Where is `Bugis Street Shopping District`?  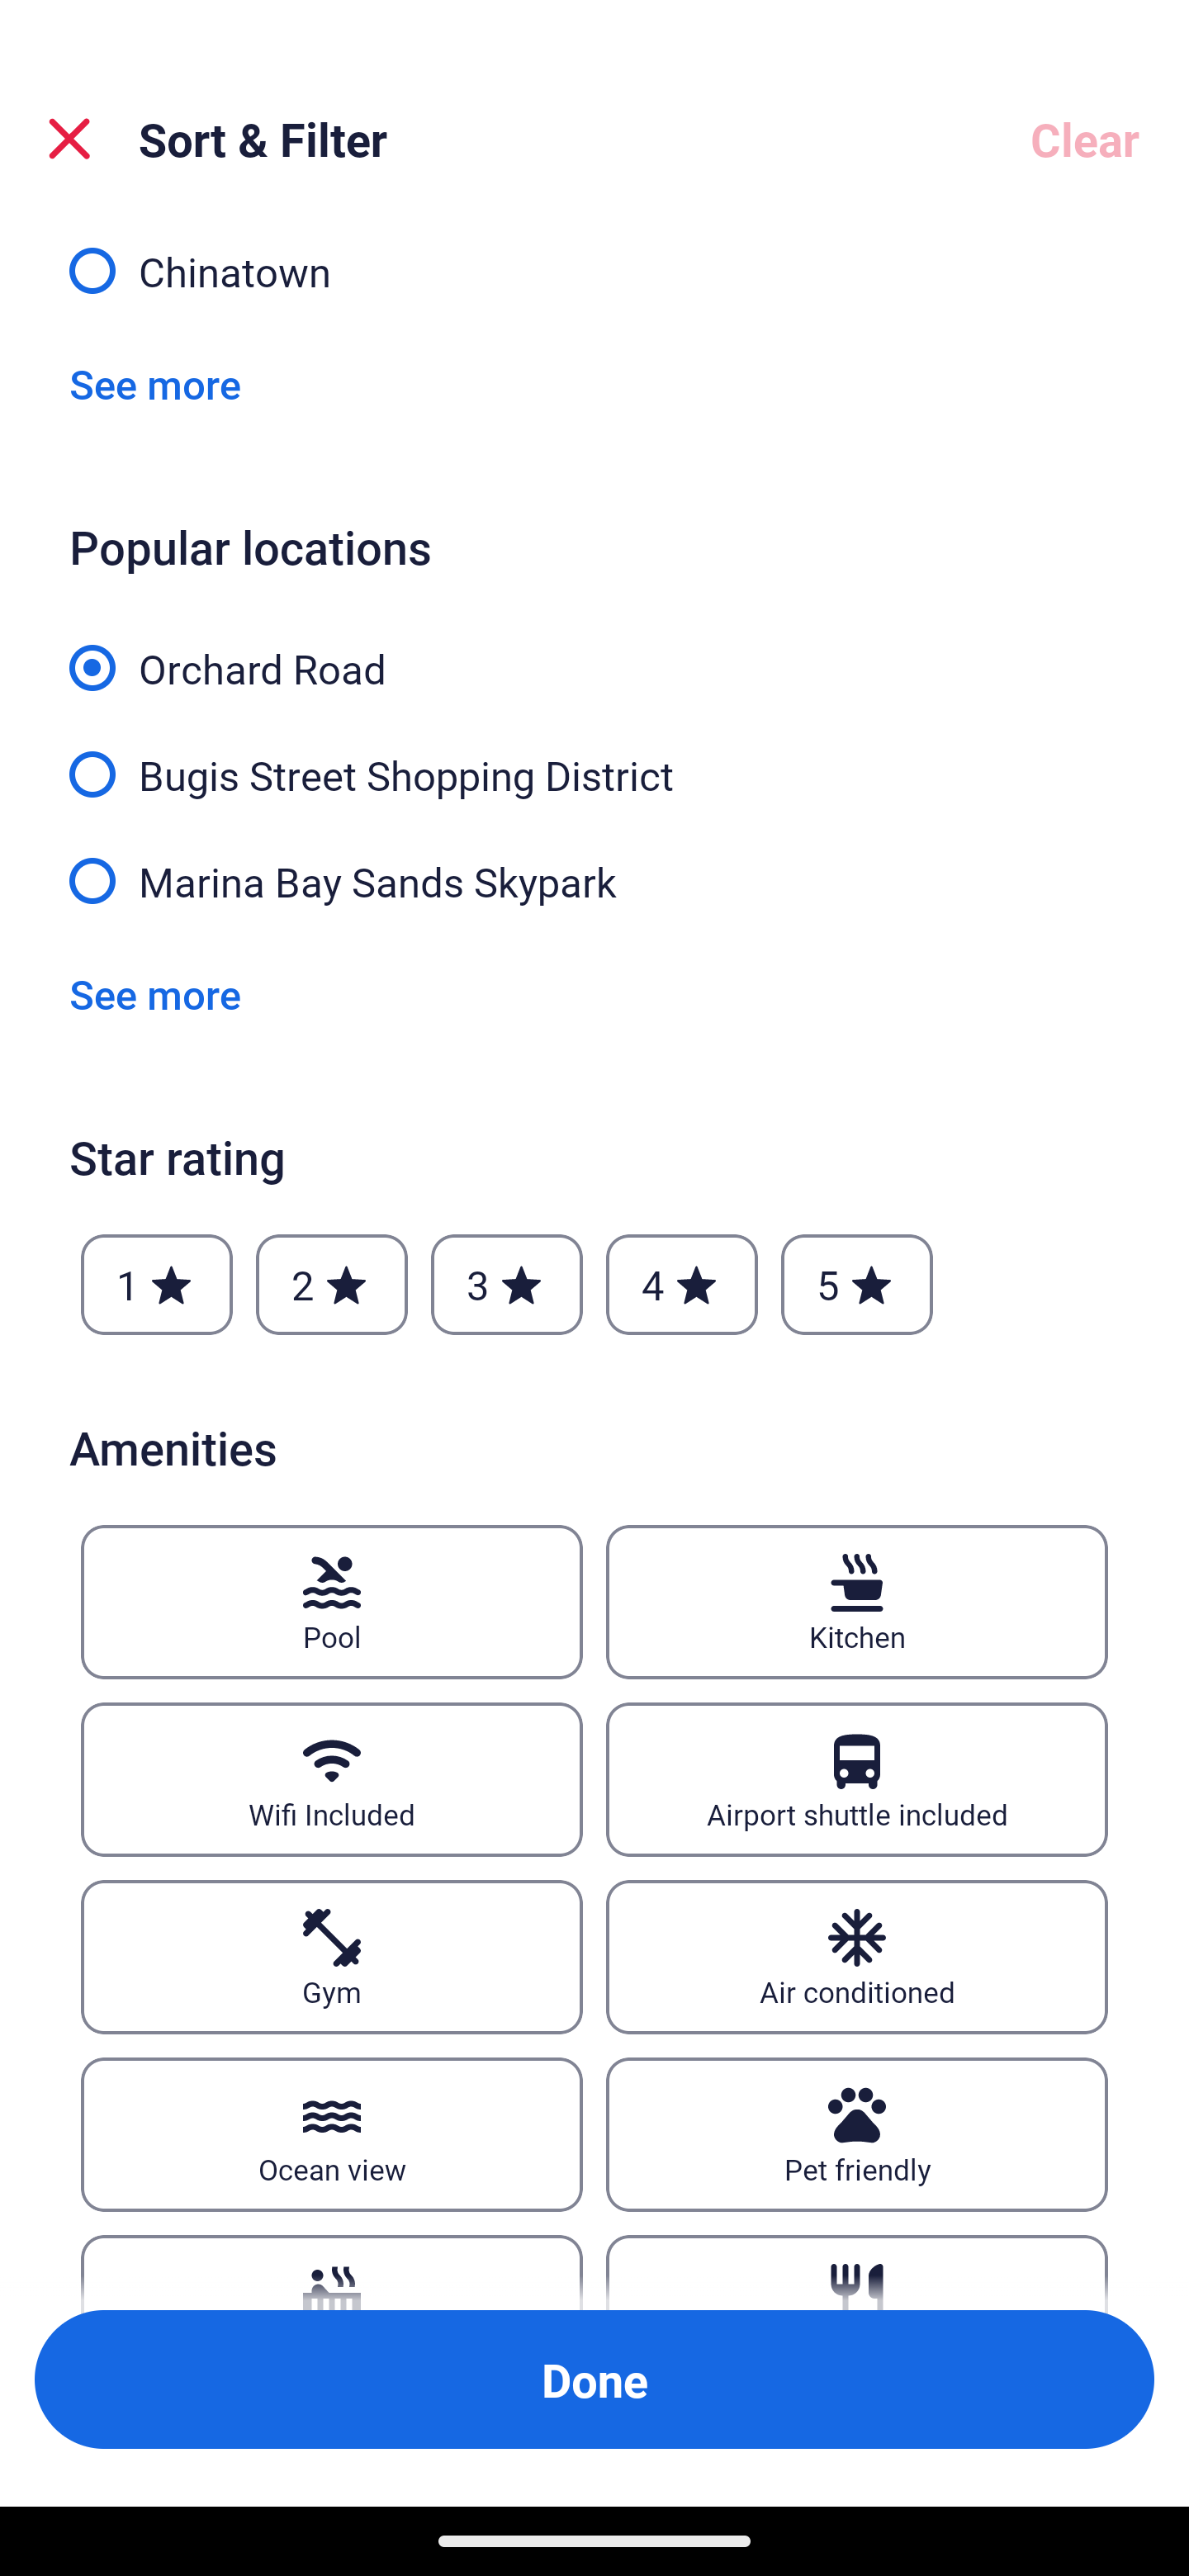 Bugis Street Shopping District is located at coordinates (594, 755).